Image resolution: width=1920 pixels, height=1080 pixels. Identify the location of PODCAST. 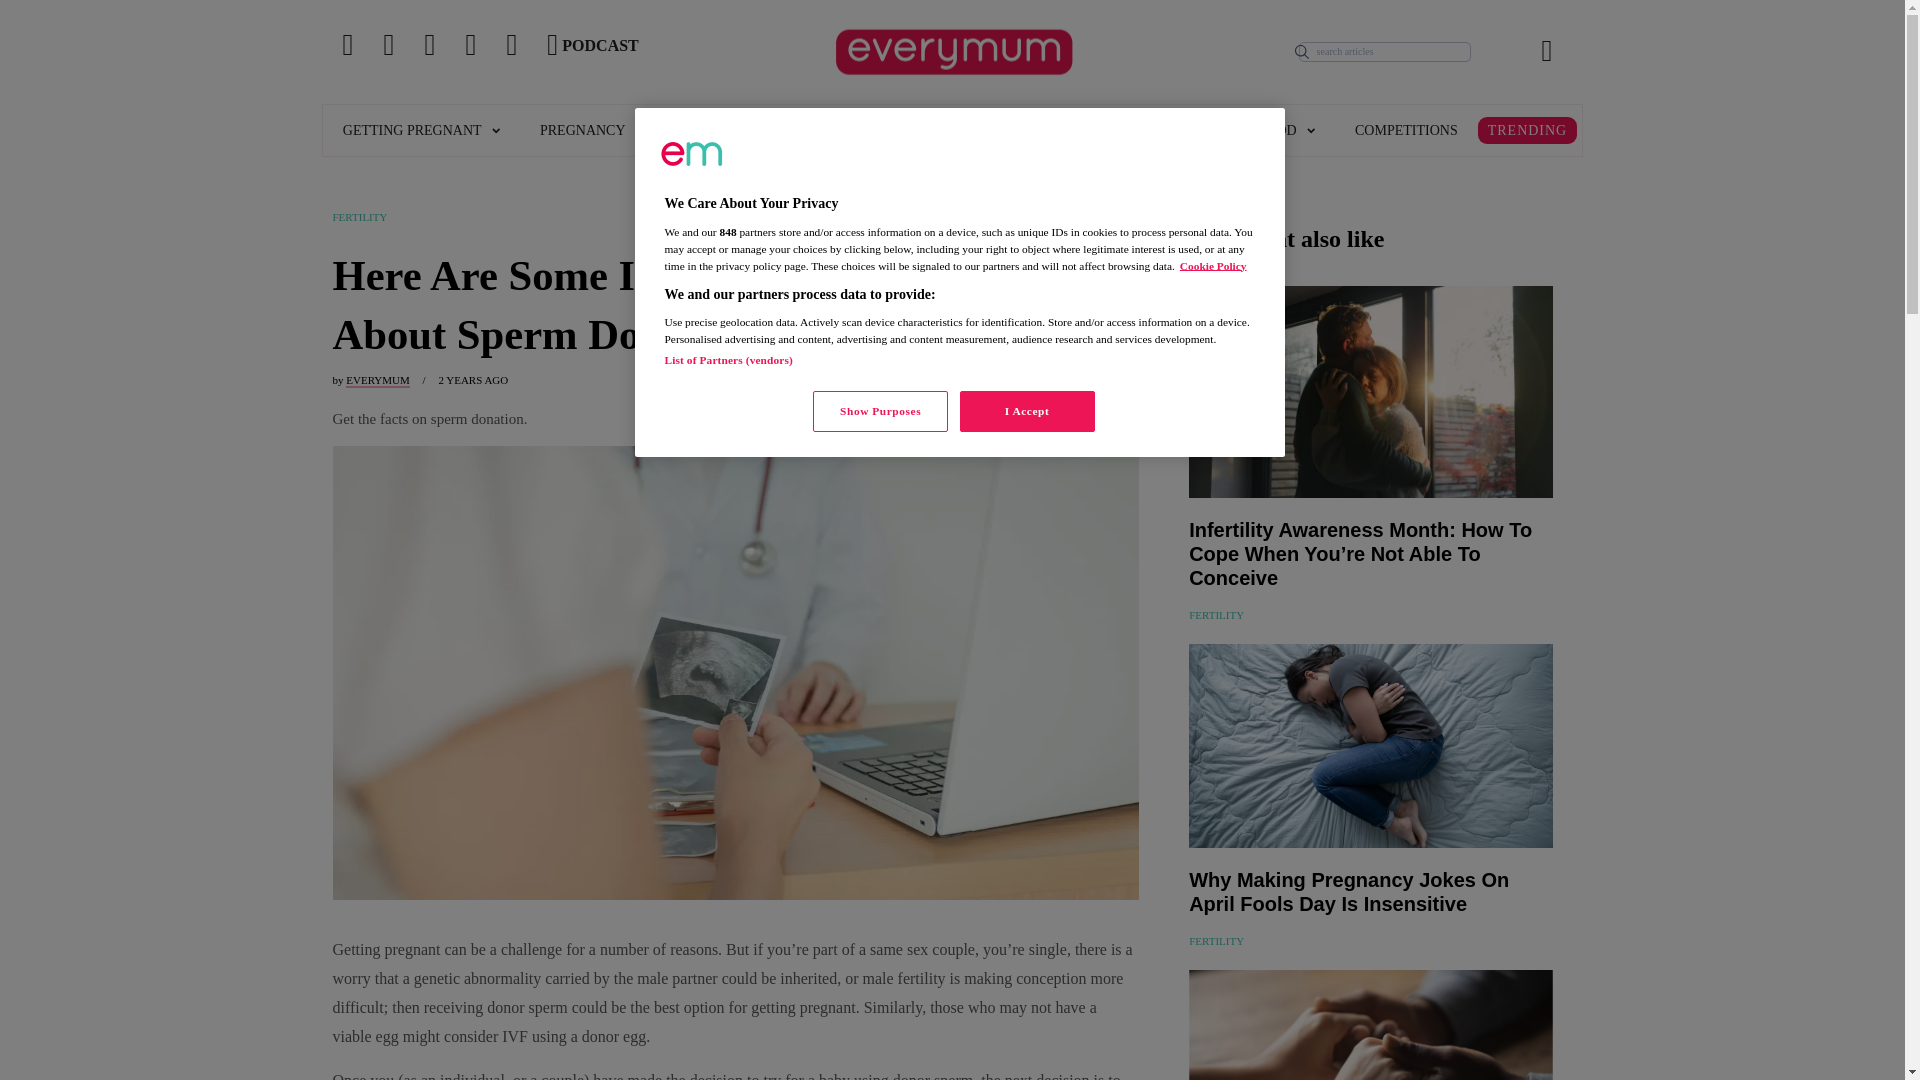
(612, 52).